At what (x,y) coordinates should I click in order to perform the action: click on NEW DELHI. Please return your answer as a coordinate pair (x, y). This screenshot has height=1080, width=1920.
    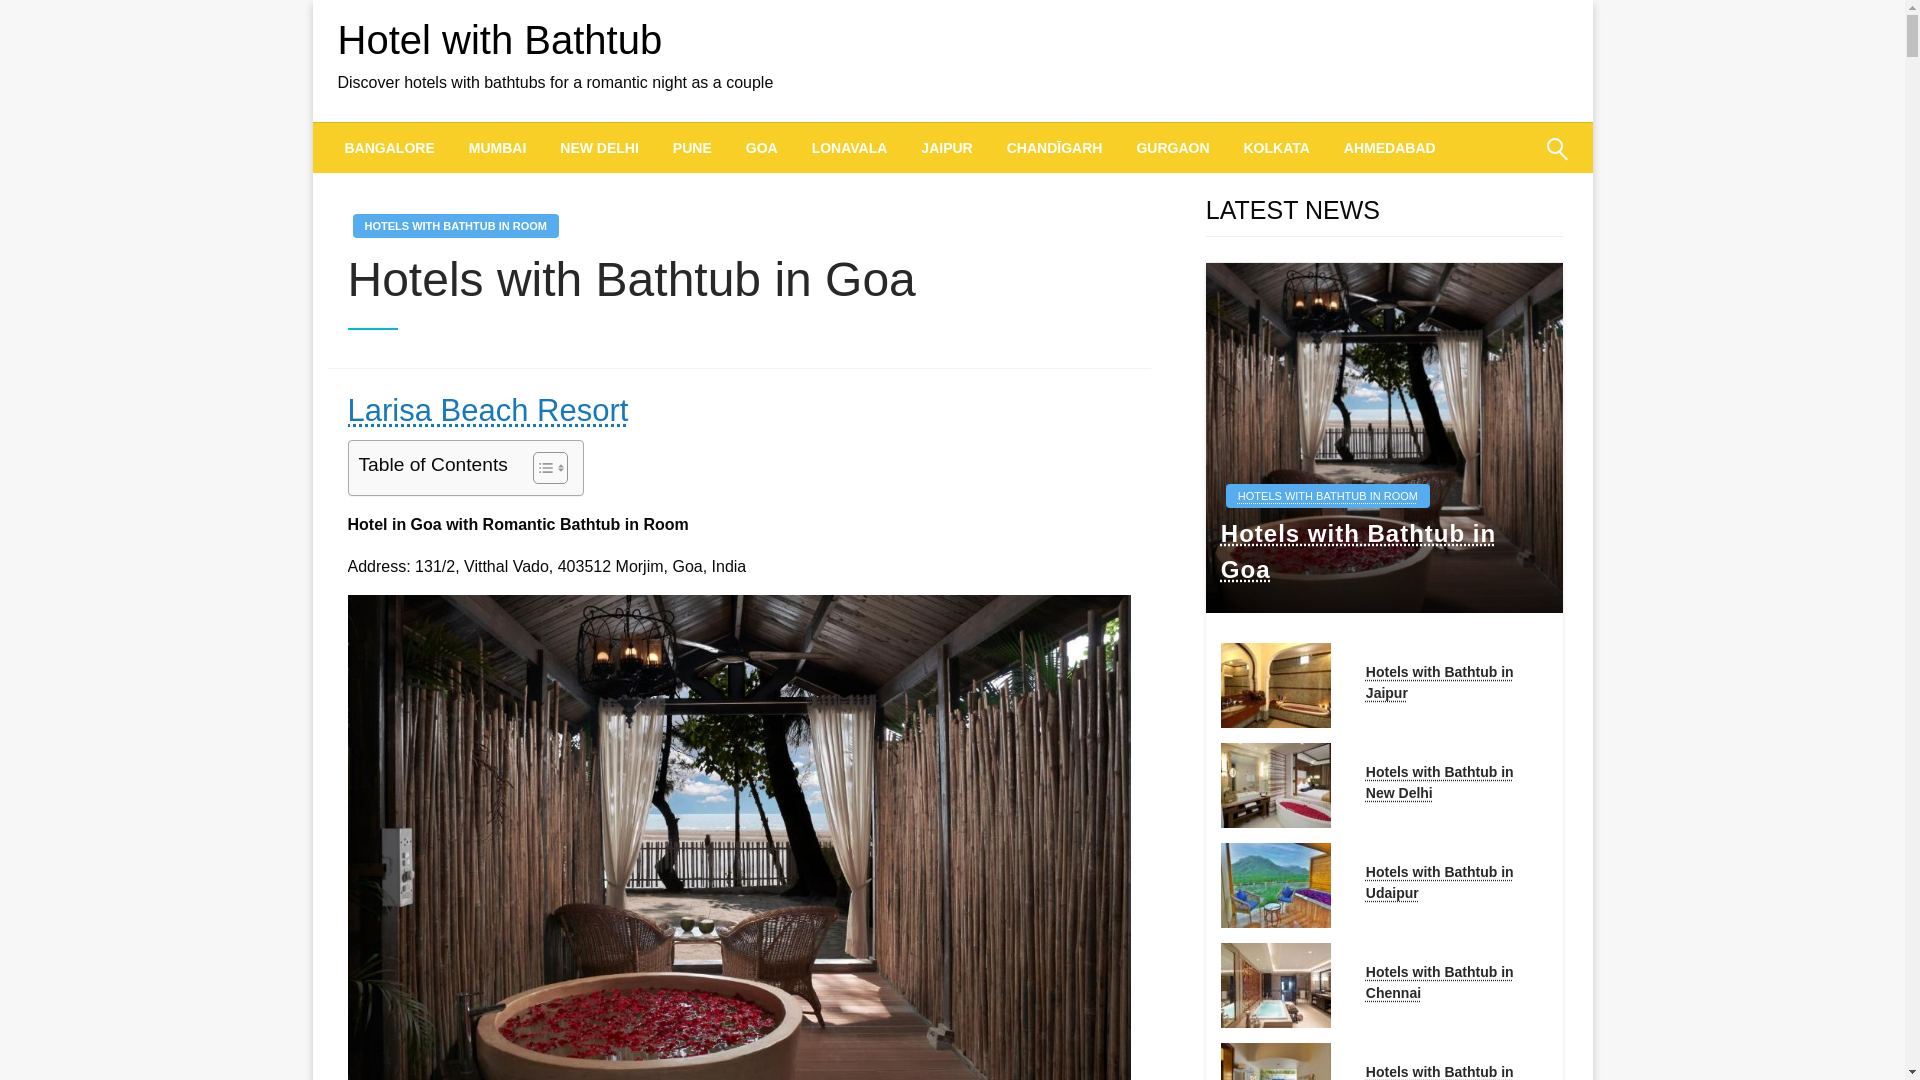
    Looking at the image, I should click on (600, 148).